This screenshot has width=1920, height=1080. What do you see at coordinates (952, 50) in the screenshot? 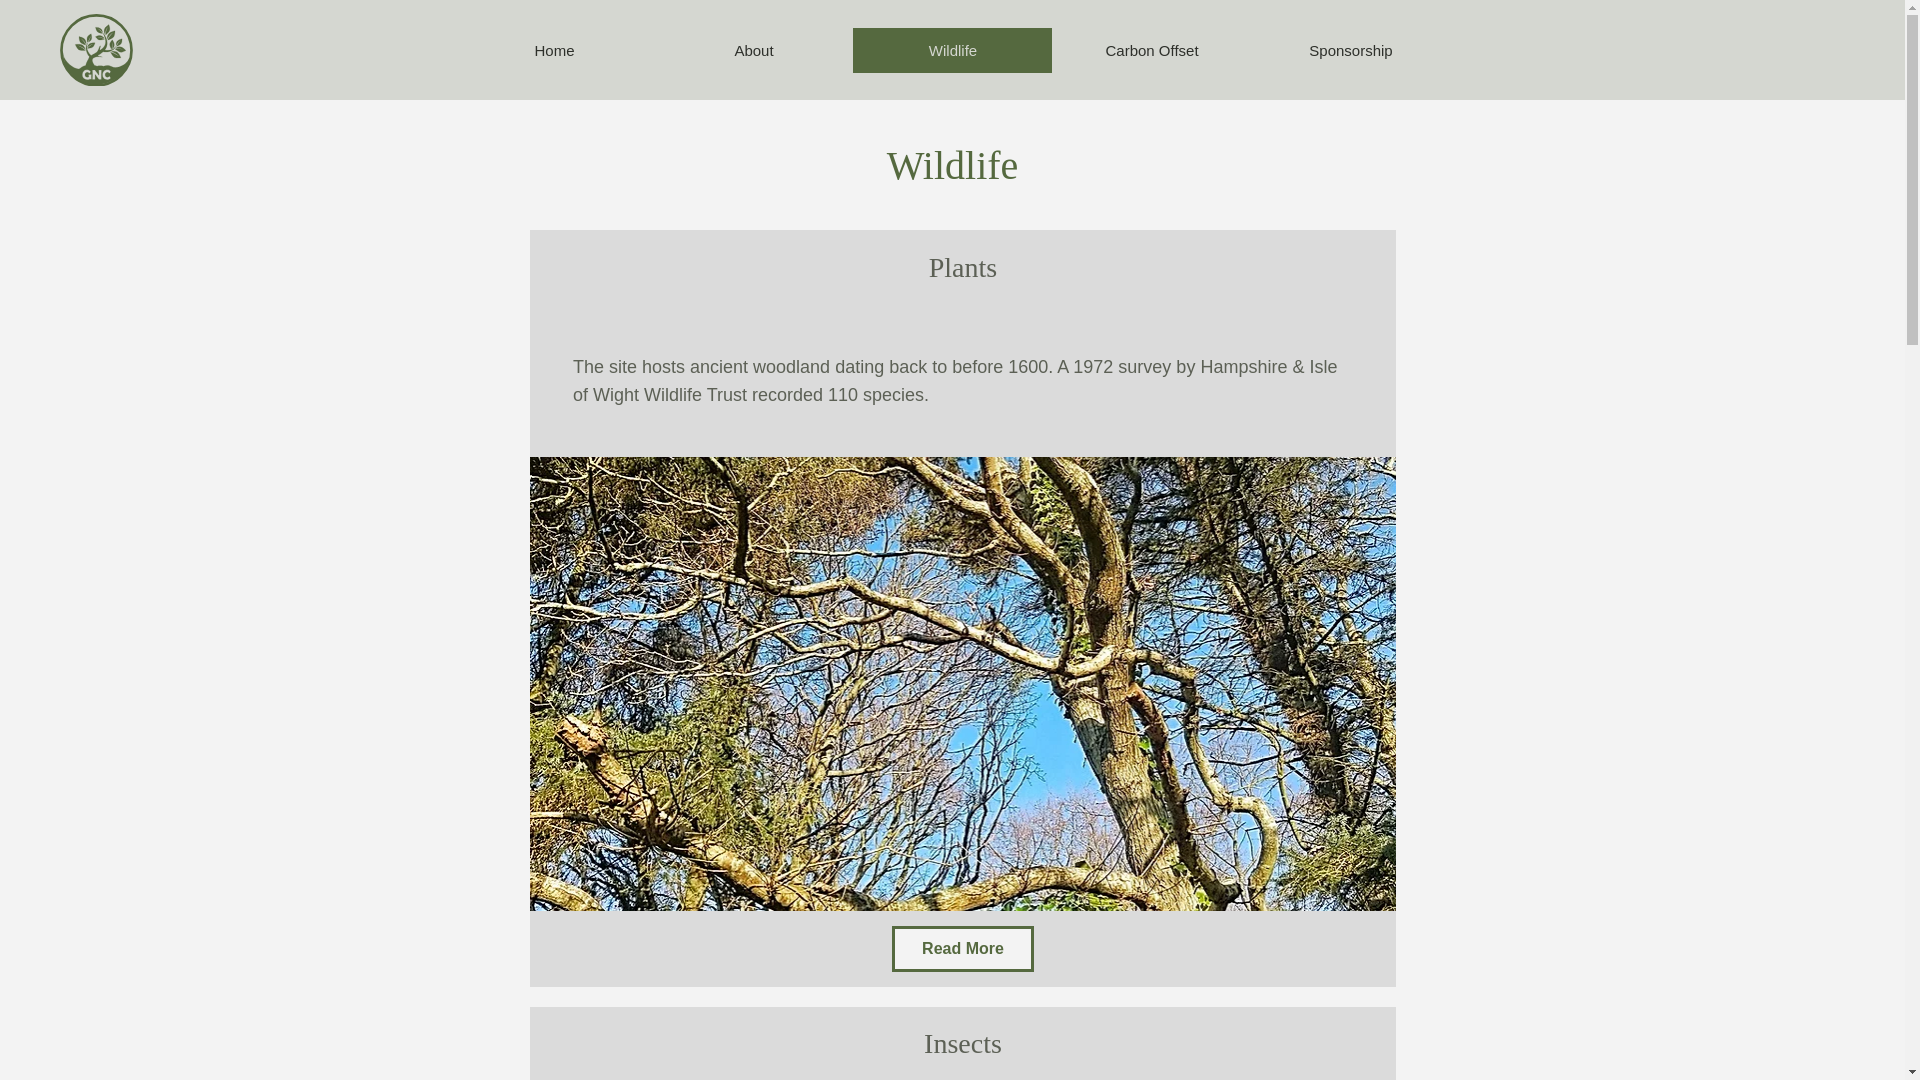
I see `Wildlife` at bounding box center [952, 50].